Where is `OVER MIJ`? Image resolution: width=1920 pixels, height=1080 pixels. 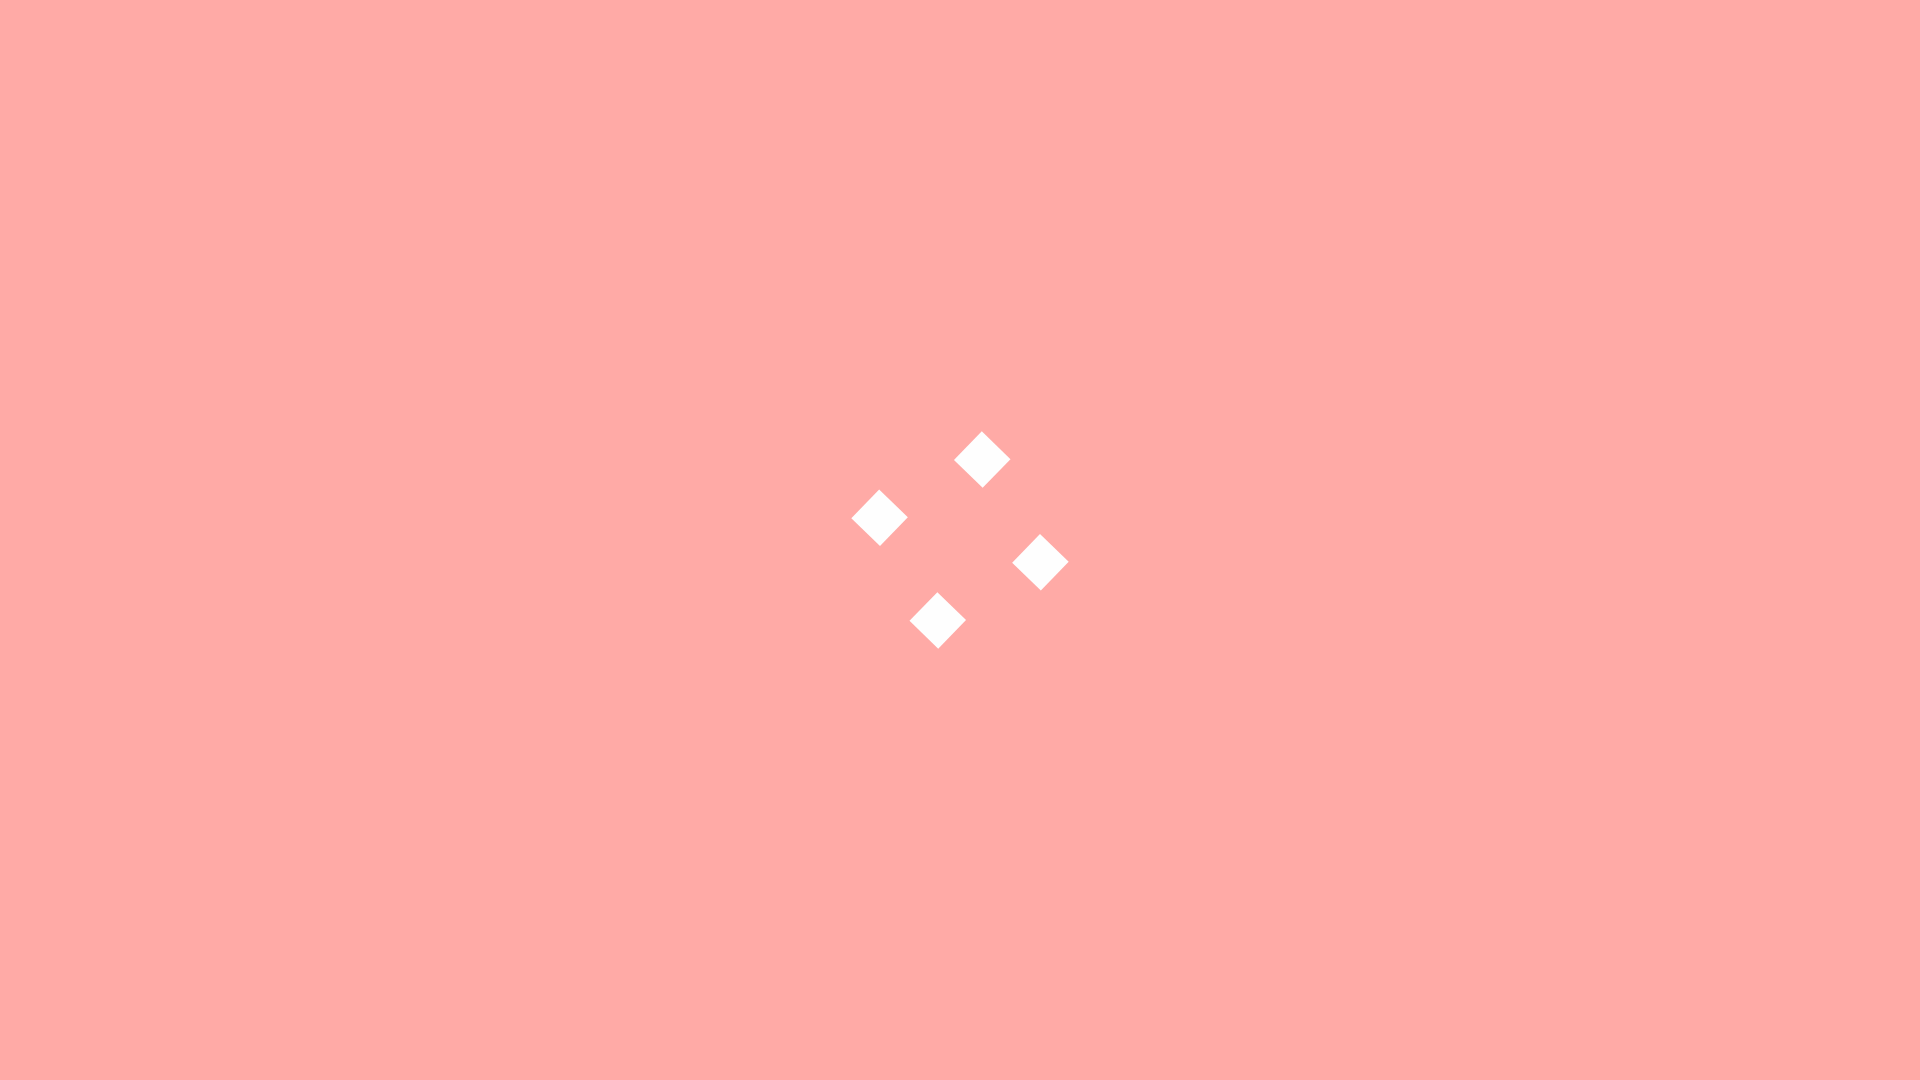 OVER MIJ is located at coordinates (92, 1014).